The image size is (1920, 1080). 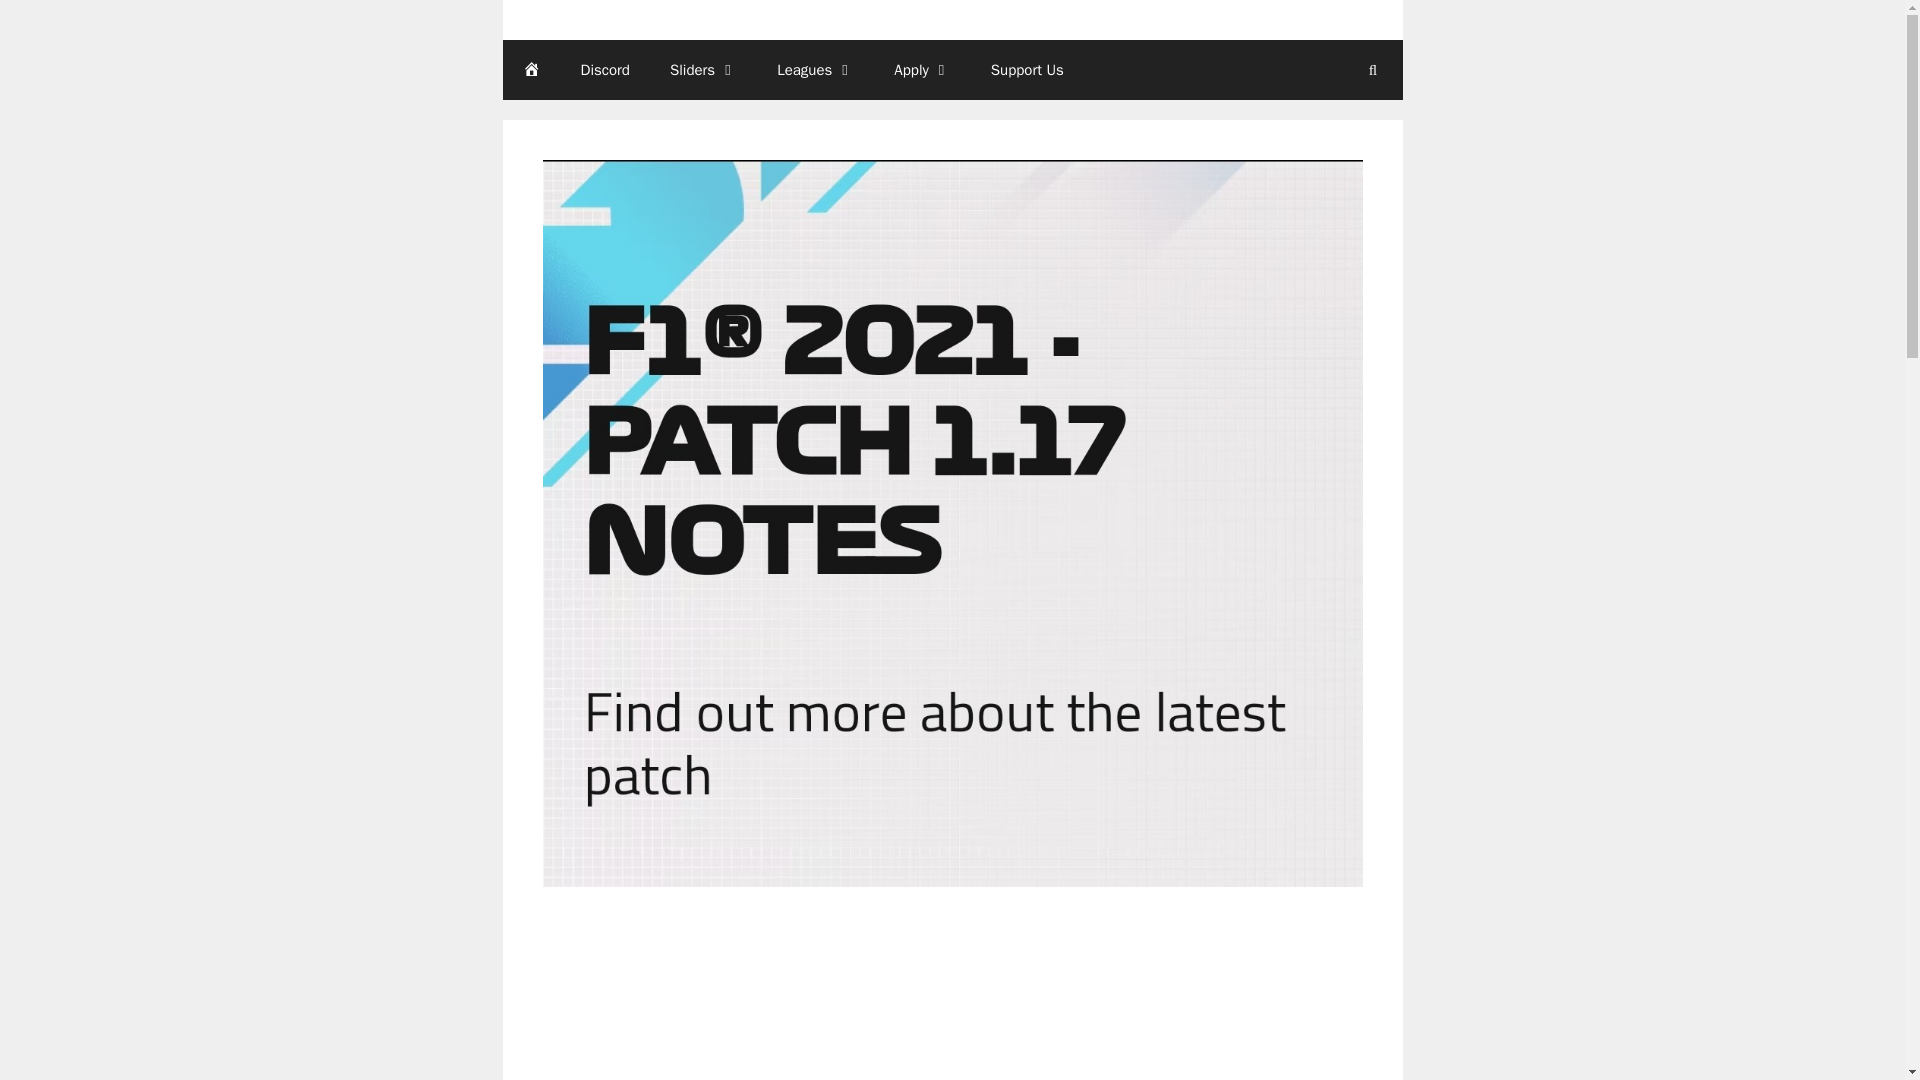 I want to click on Apply, so click(x=921, y=70).